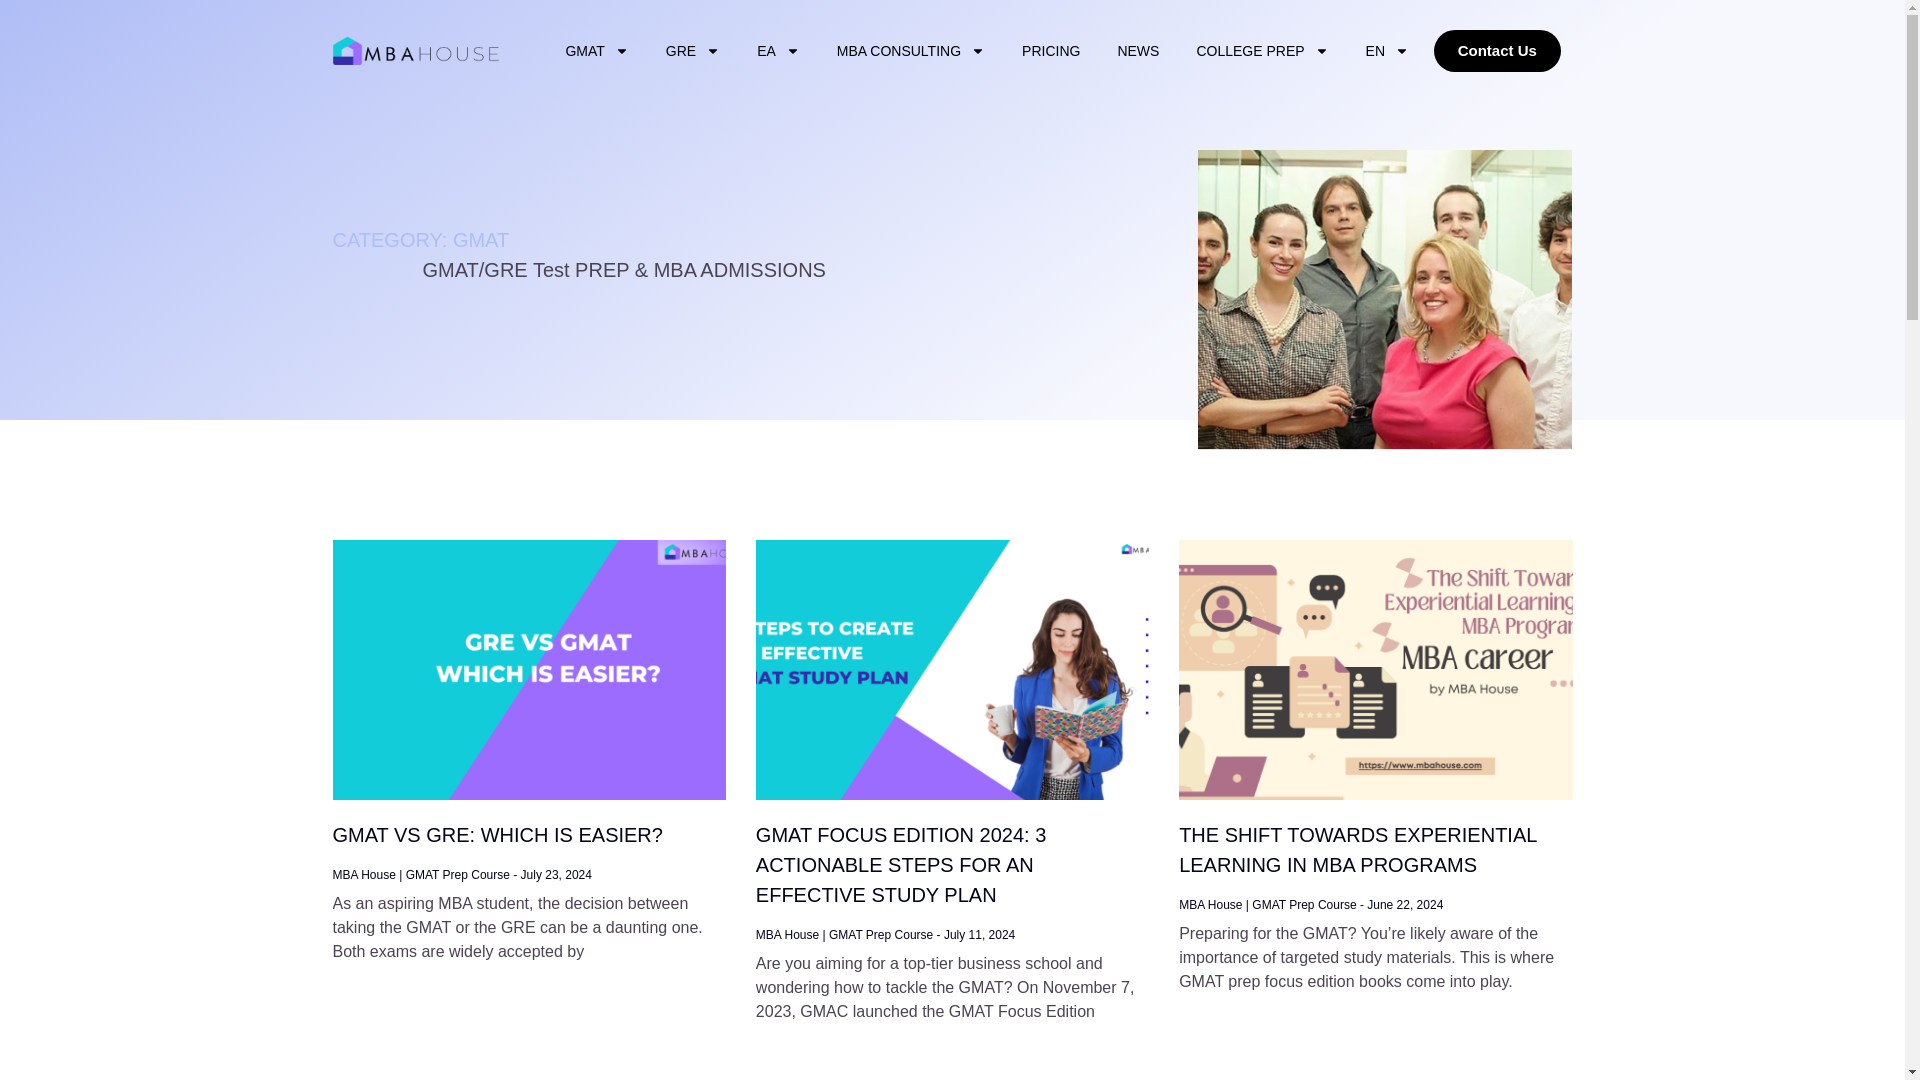 This screenshot has width=1920, height=1080. Describe the element at coordinates (778, 51) in the screenshot. I see `EA` at that location.